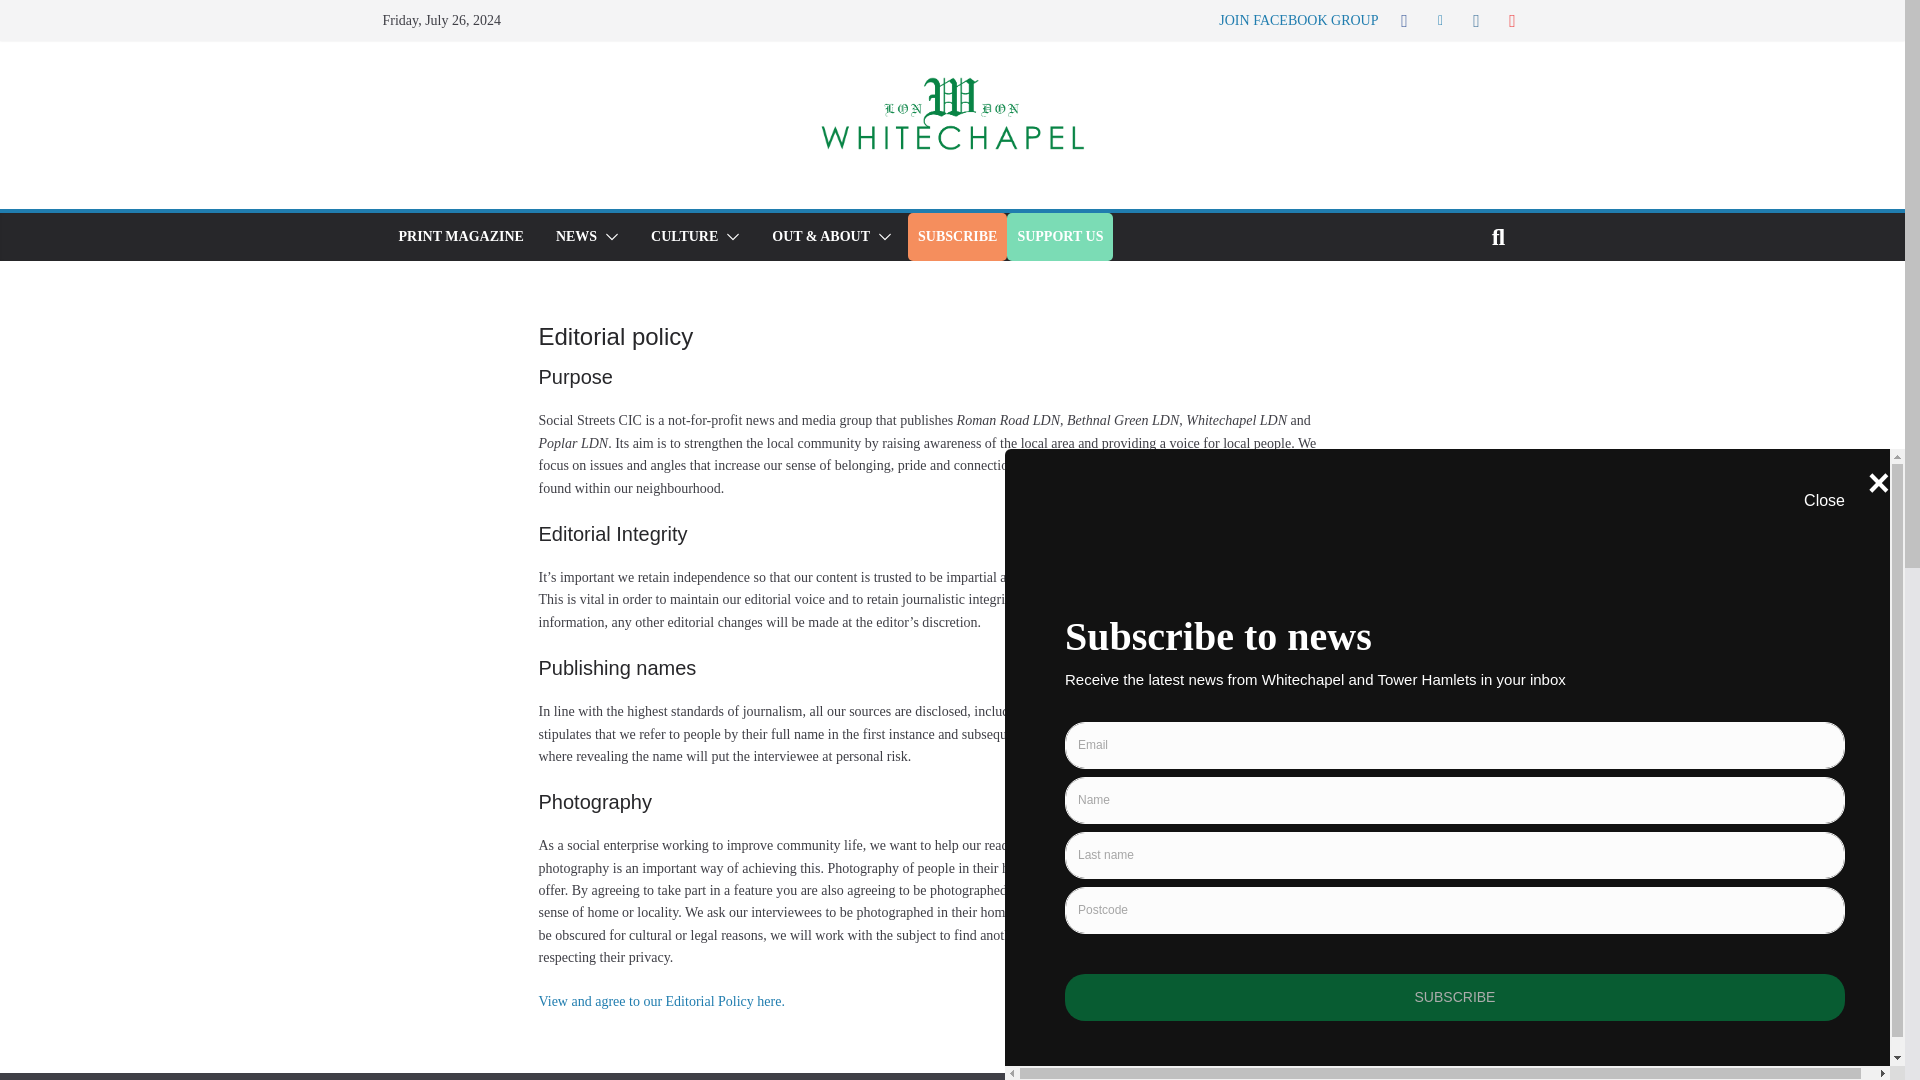 This screenshot has width=1920, height=1080. What do you see at coordinates (1060, 236) in the screenshot?
I see `Support Us` at bounding box center [1060, 236].